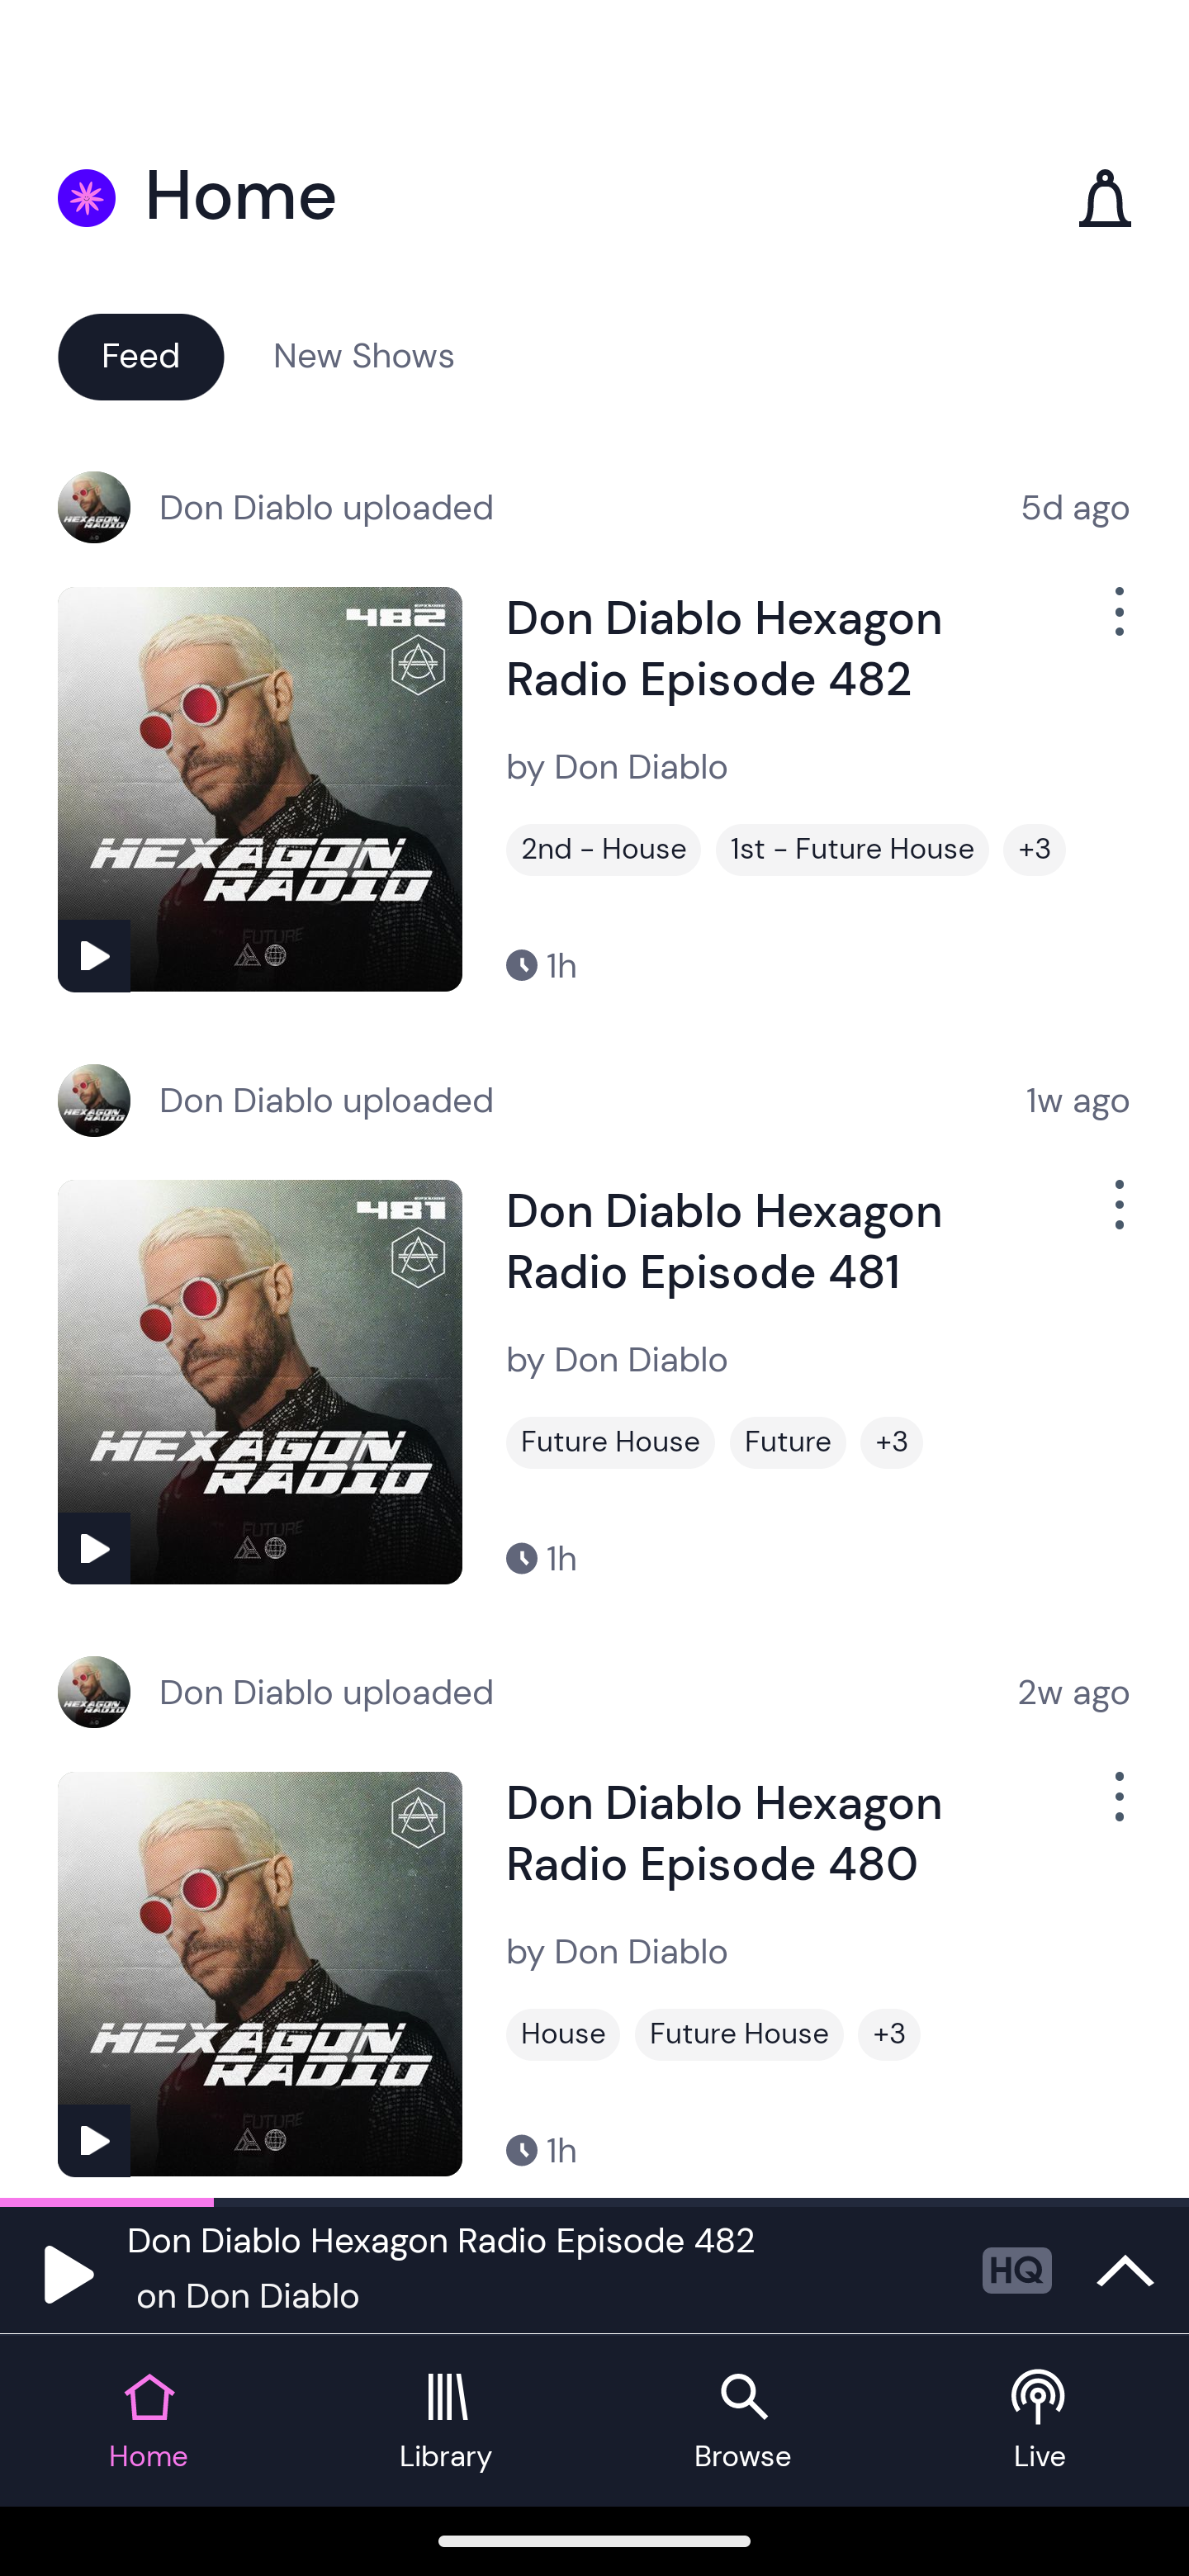 This screenshot has height=2576, width=1189. I want to click on Show Options Menu Button, so click(1116, 1810).